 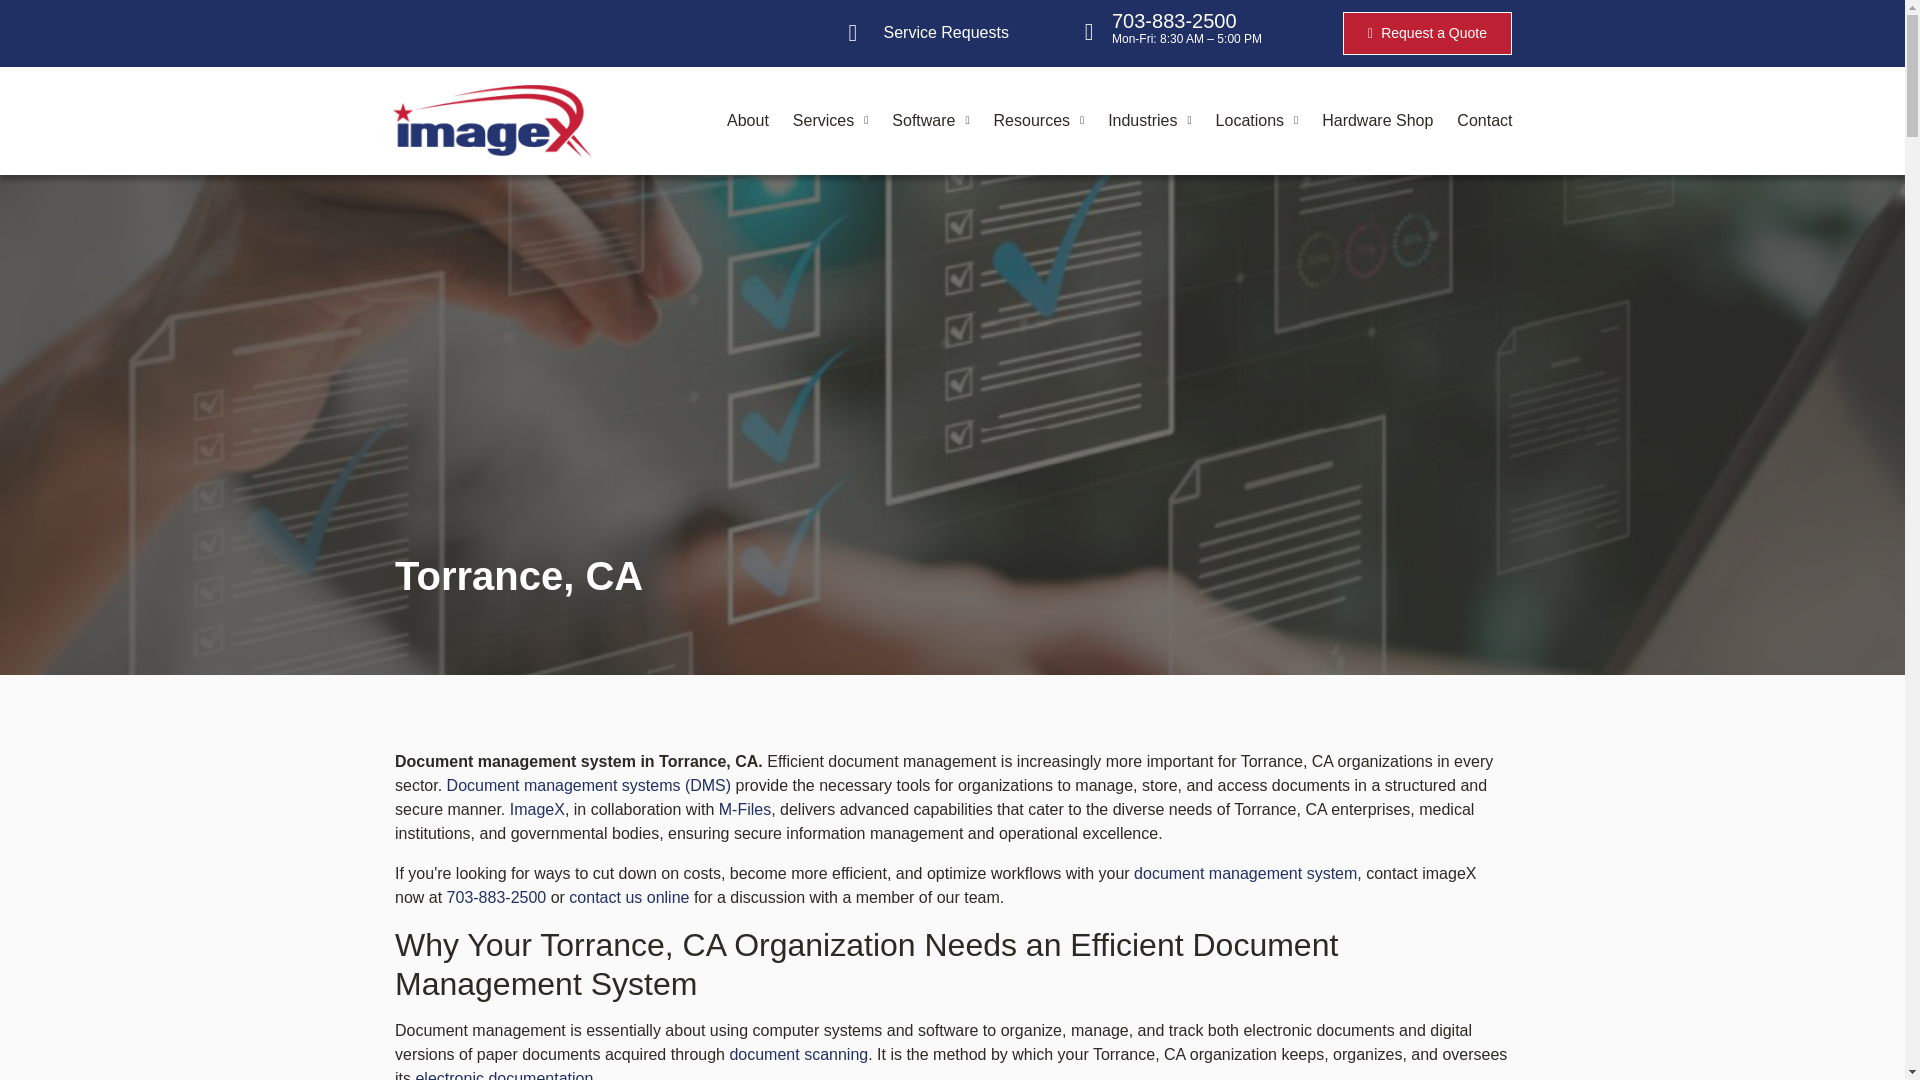 What do you see at coordinates (830, 120) in the screenshot?
I see `Services` at bounding box center [830, 120].